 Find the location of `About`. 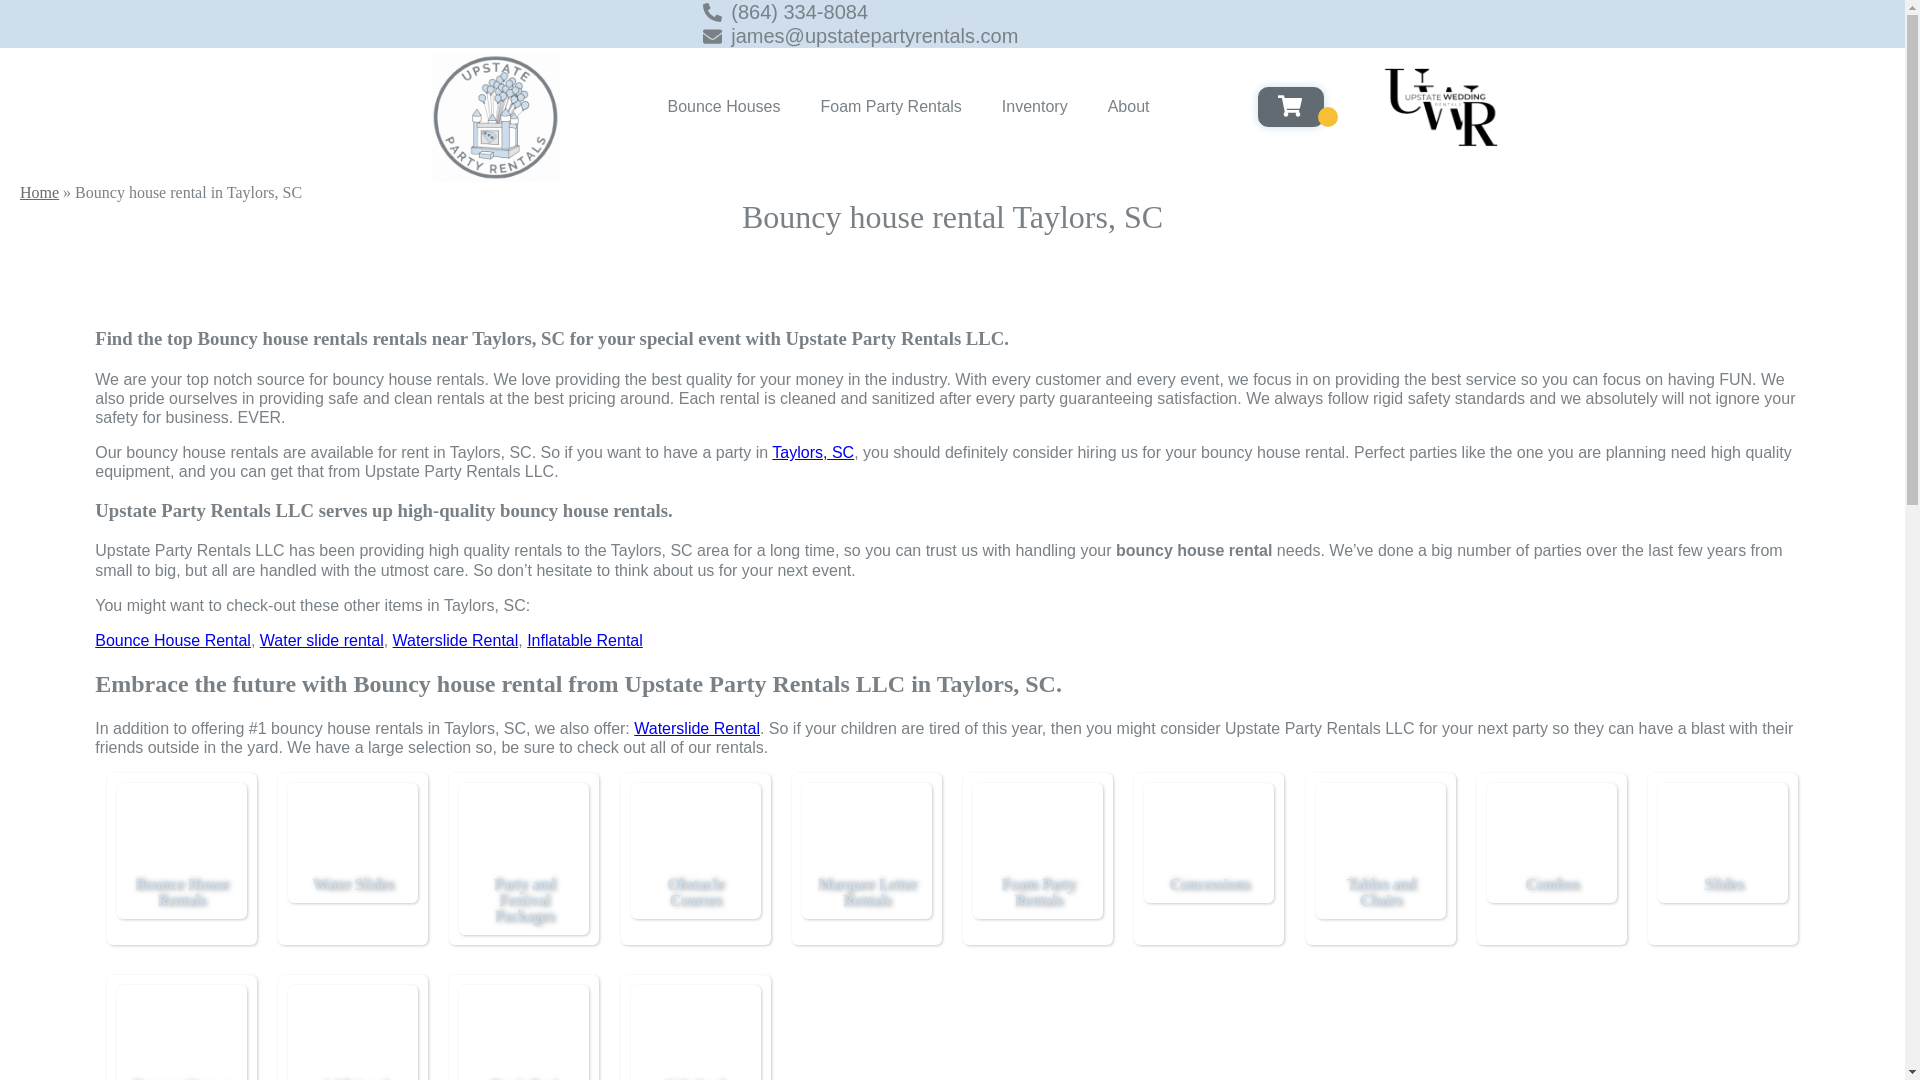

About is located at coordinates (1128, 106).